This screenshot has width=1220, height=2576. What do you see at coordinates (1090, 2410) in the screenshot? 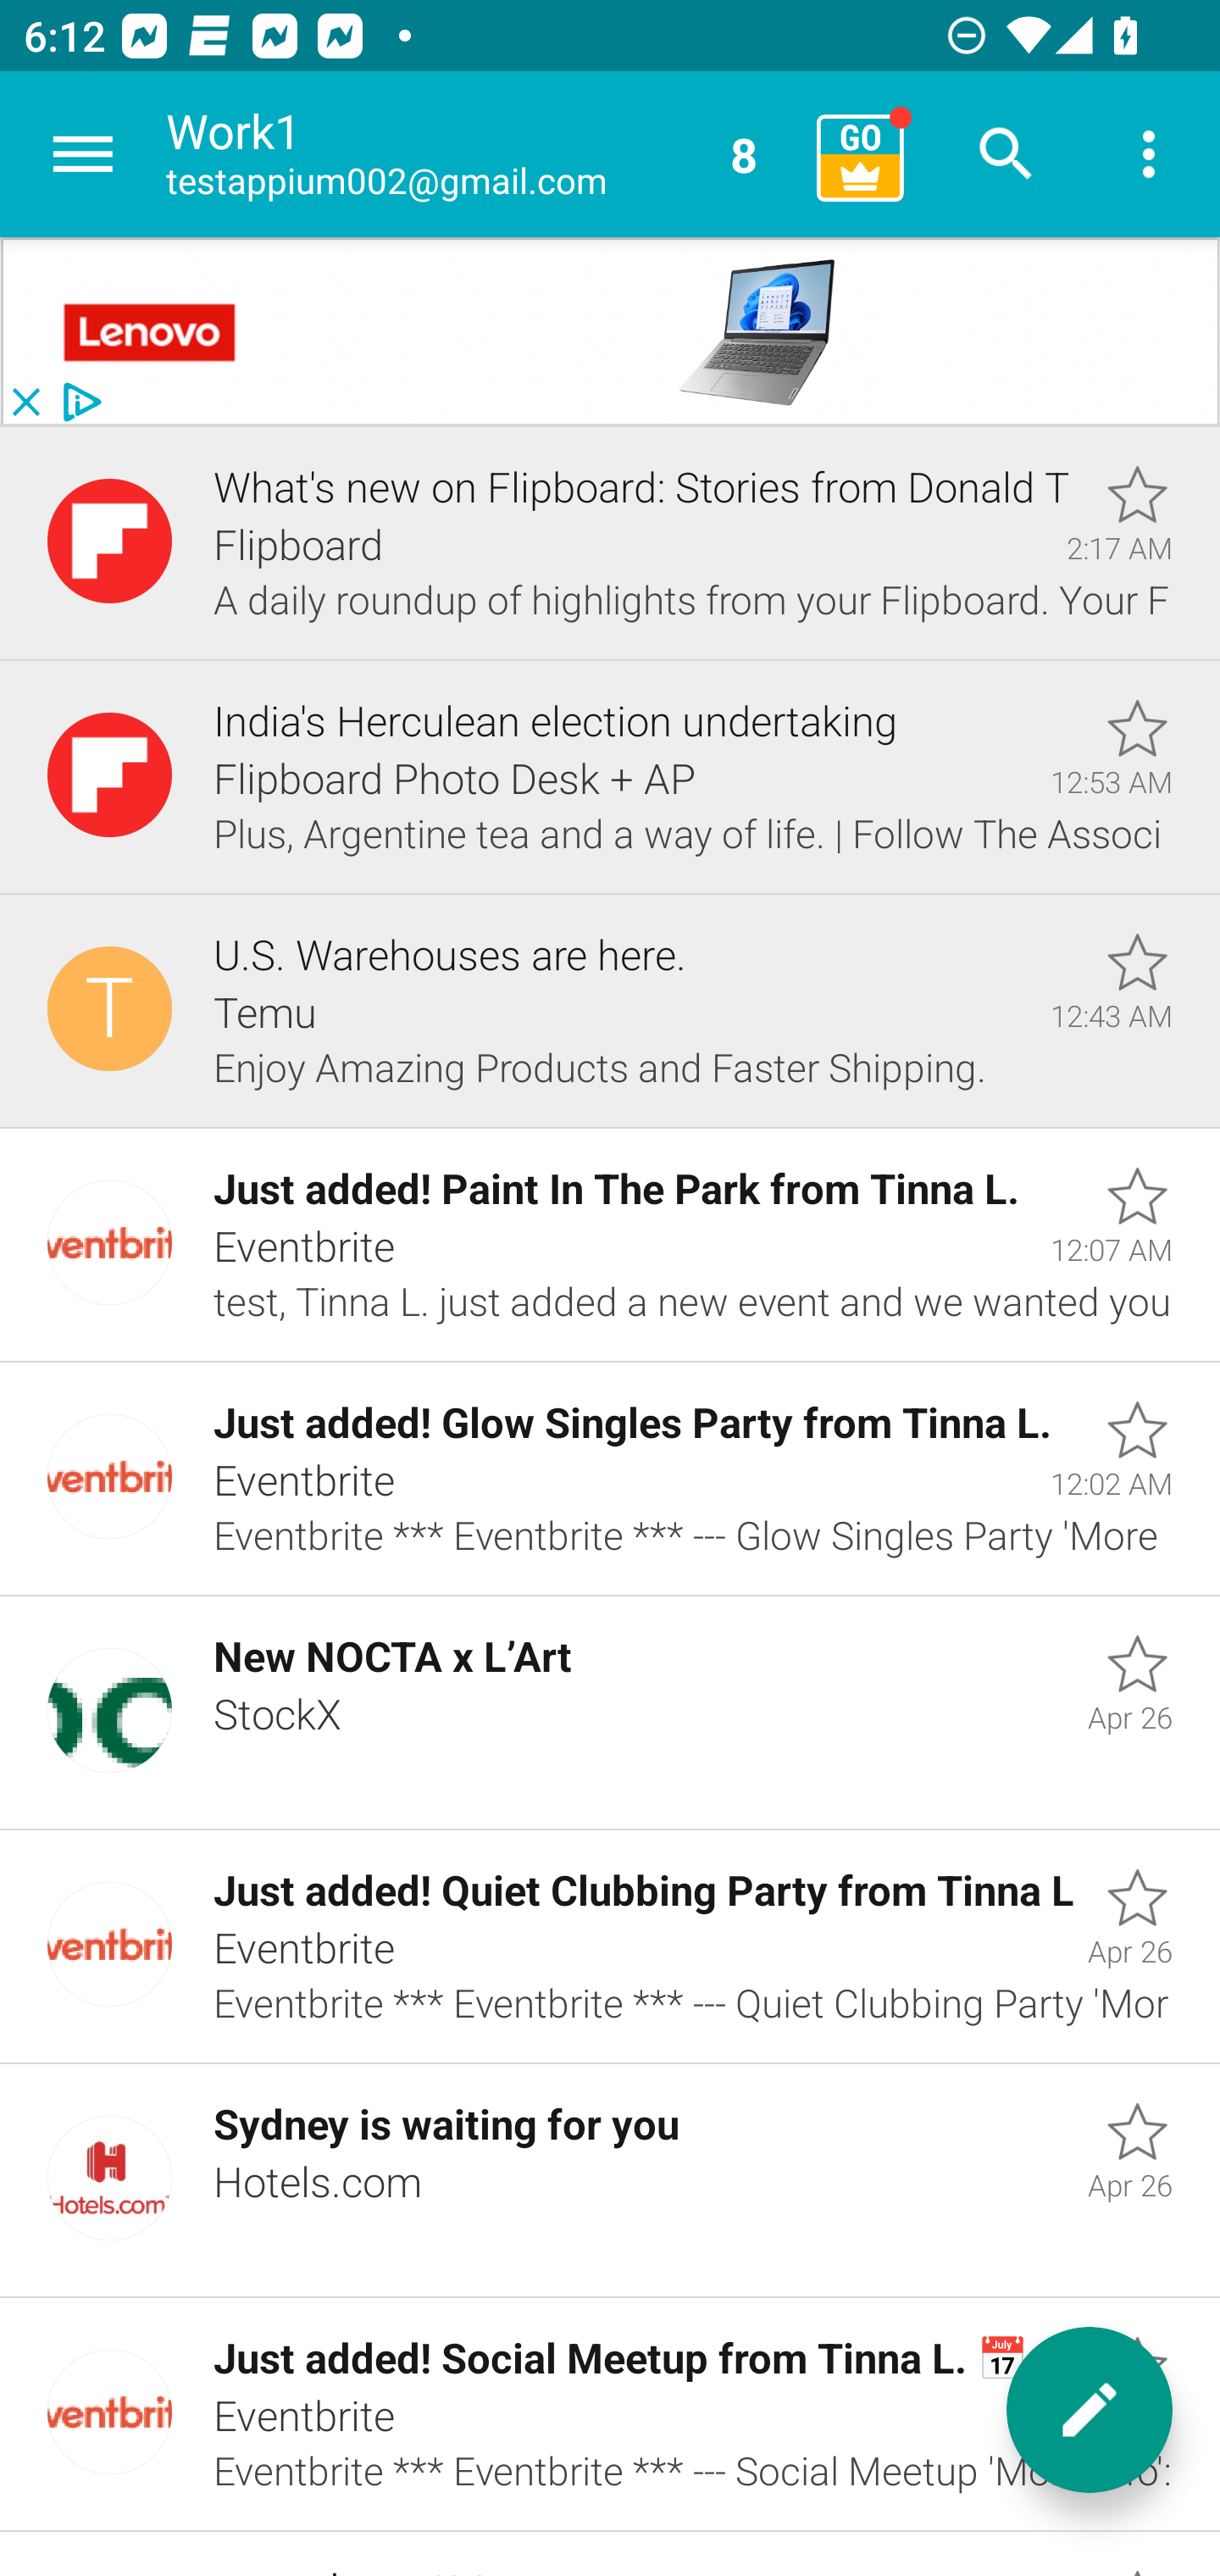
I see `New message` at bounding box center [1090, 2410].